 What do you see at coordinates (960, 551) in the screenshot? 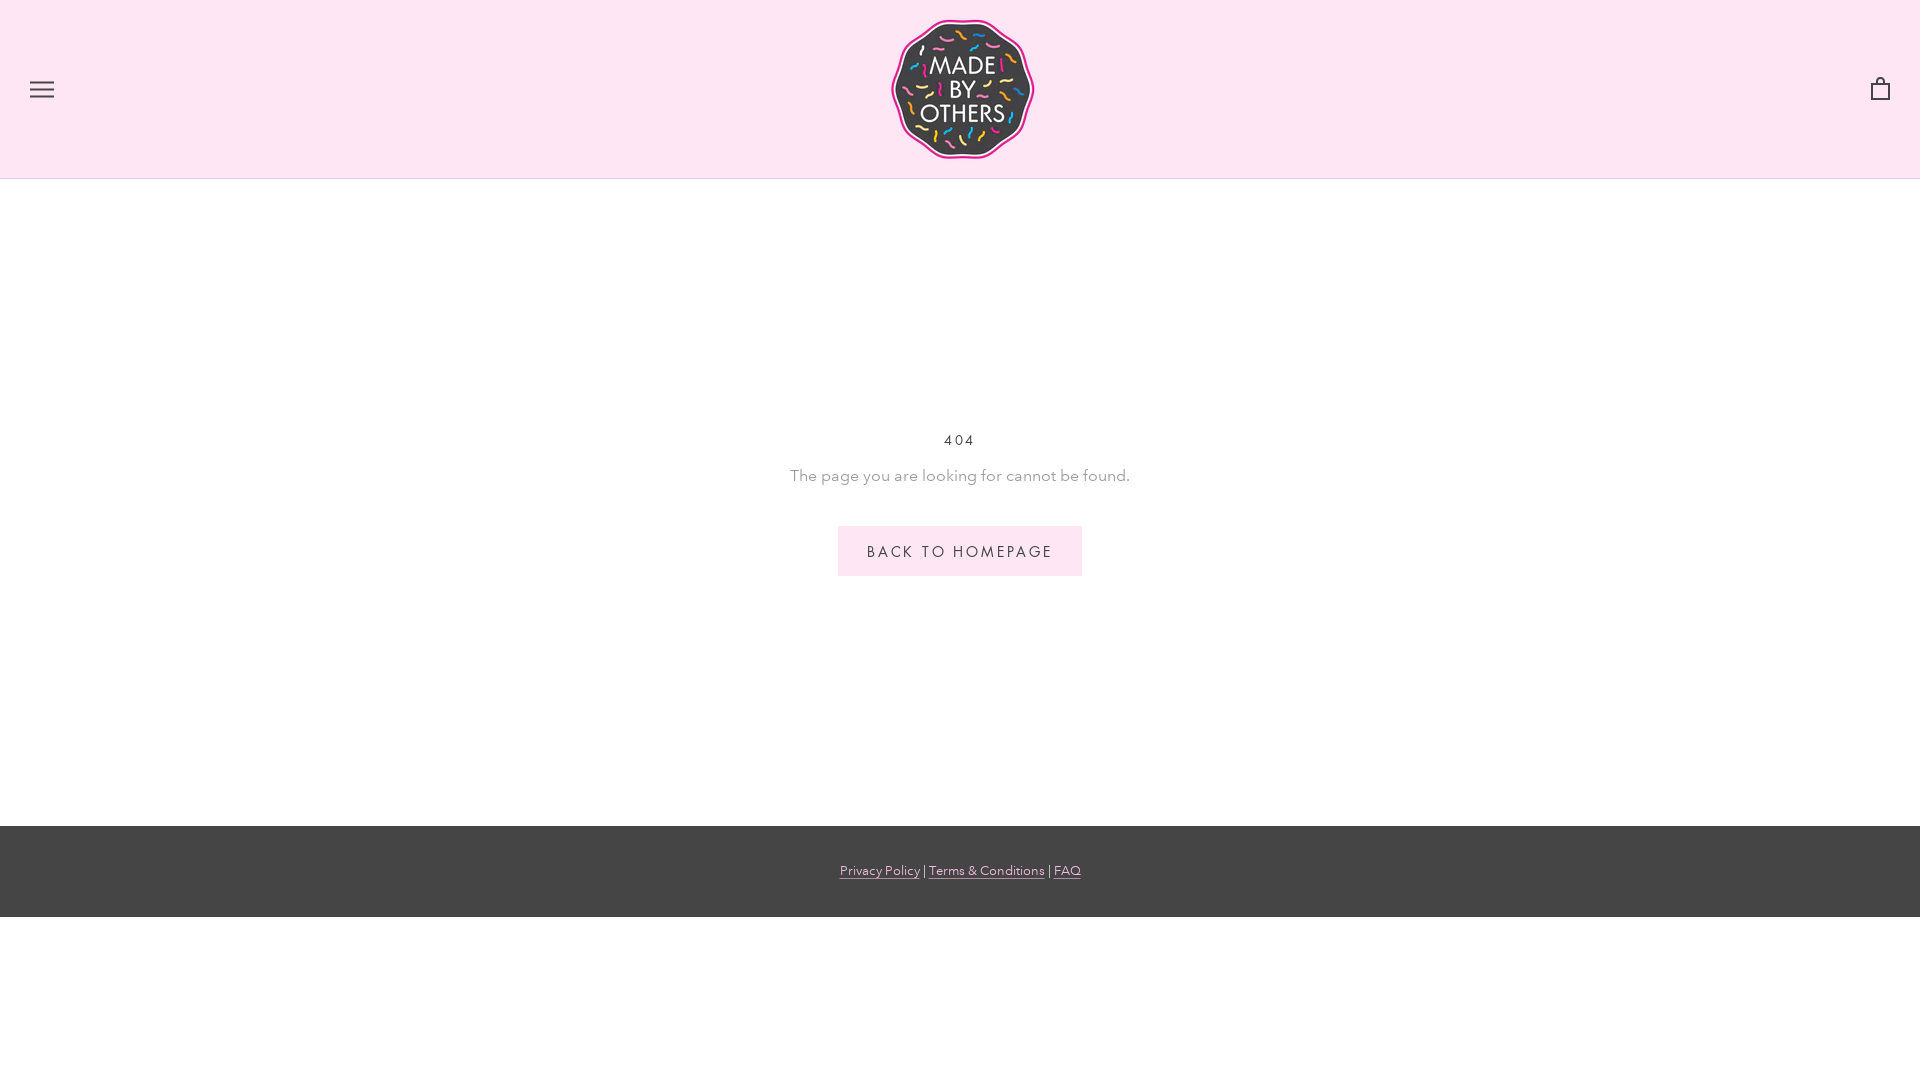
I see `BACK TO HOMEPAGE` at bounding box center [960, 551].